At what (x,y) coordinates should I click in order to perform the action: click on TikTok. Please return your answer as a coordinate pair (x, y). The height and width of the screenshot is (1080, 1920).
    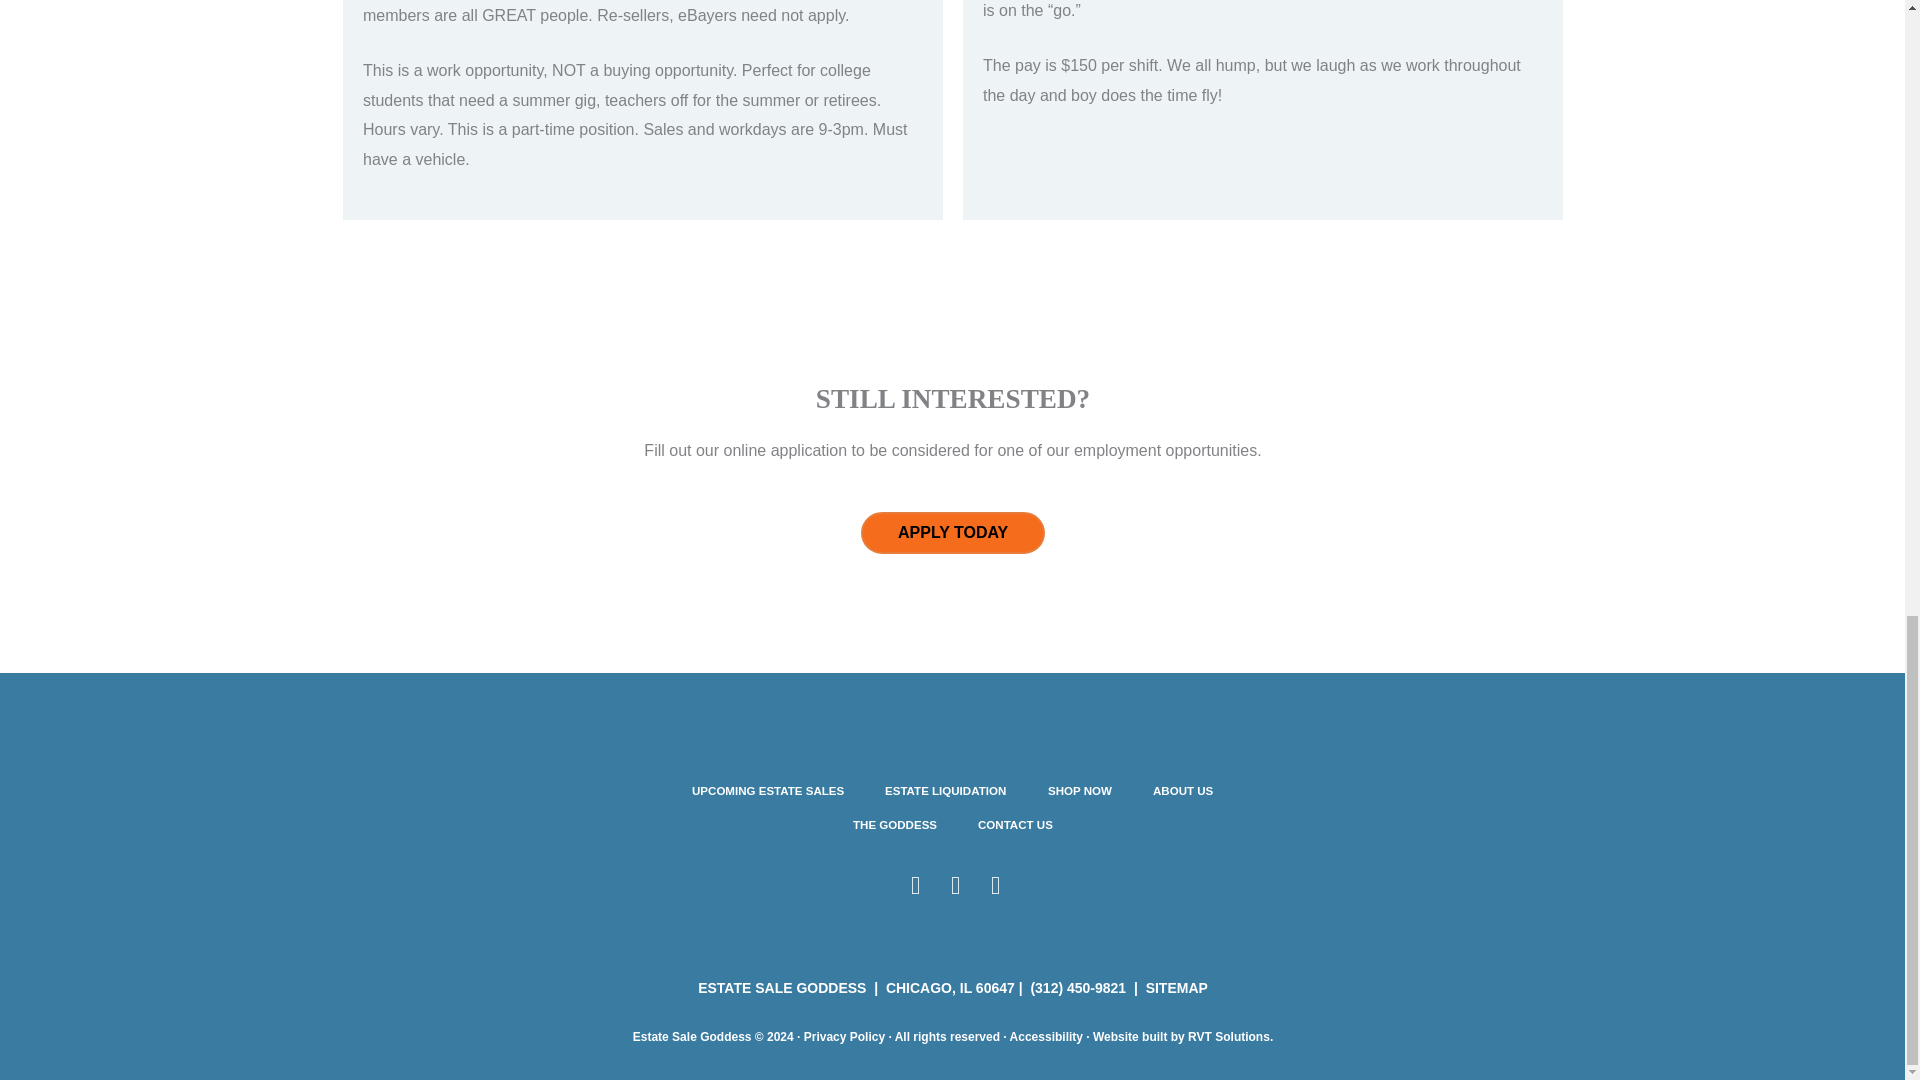
    Looking at the image, I should click on (994, 884).